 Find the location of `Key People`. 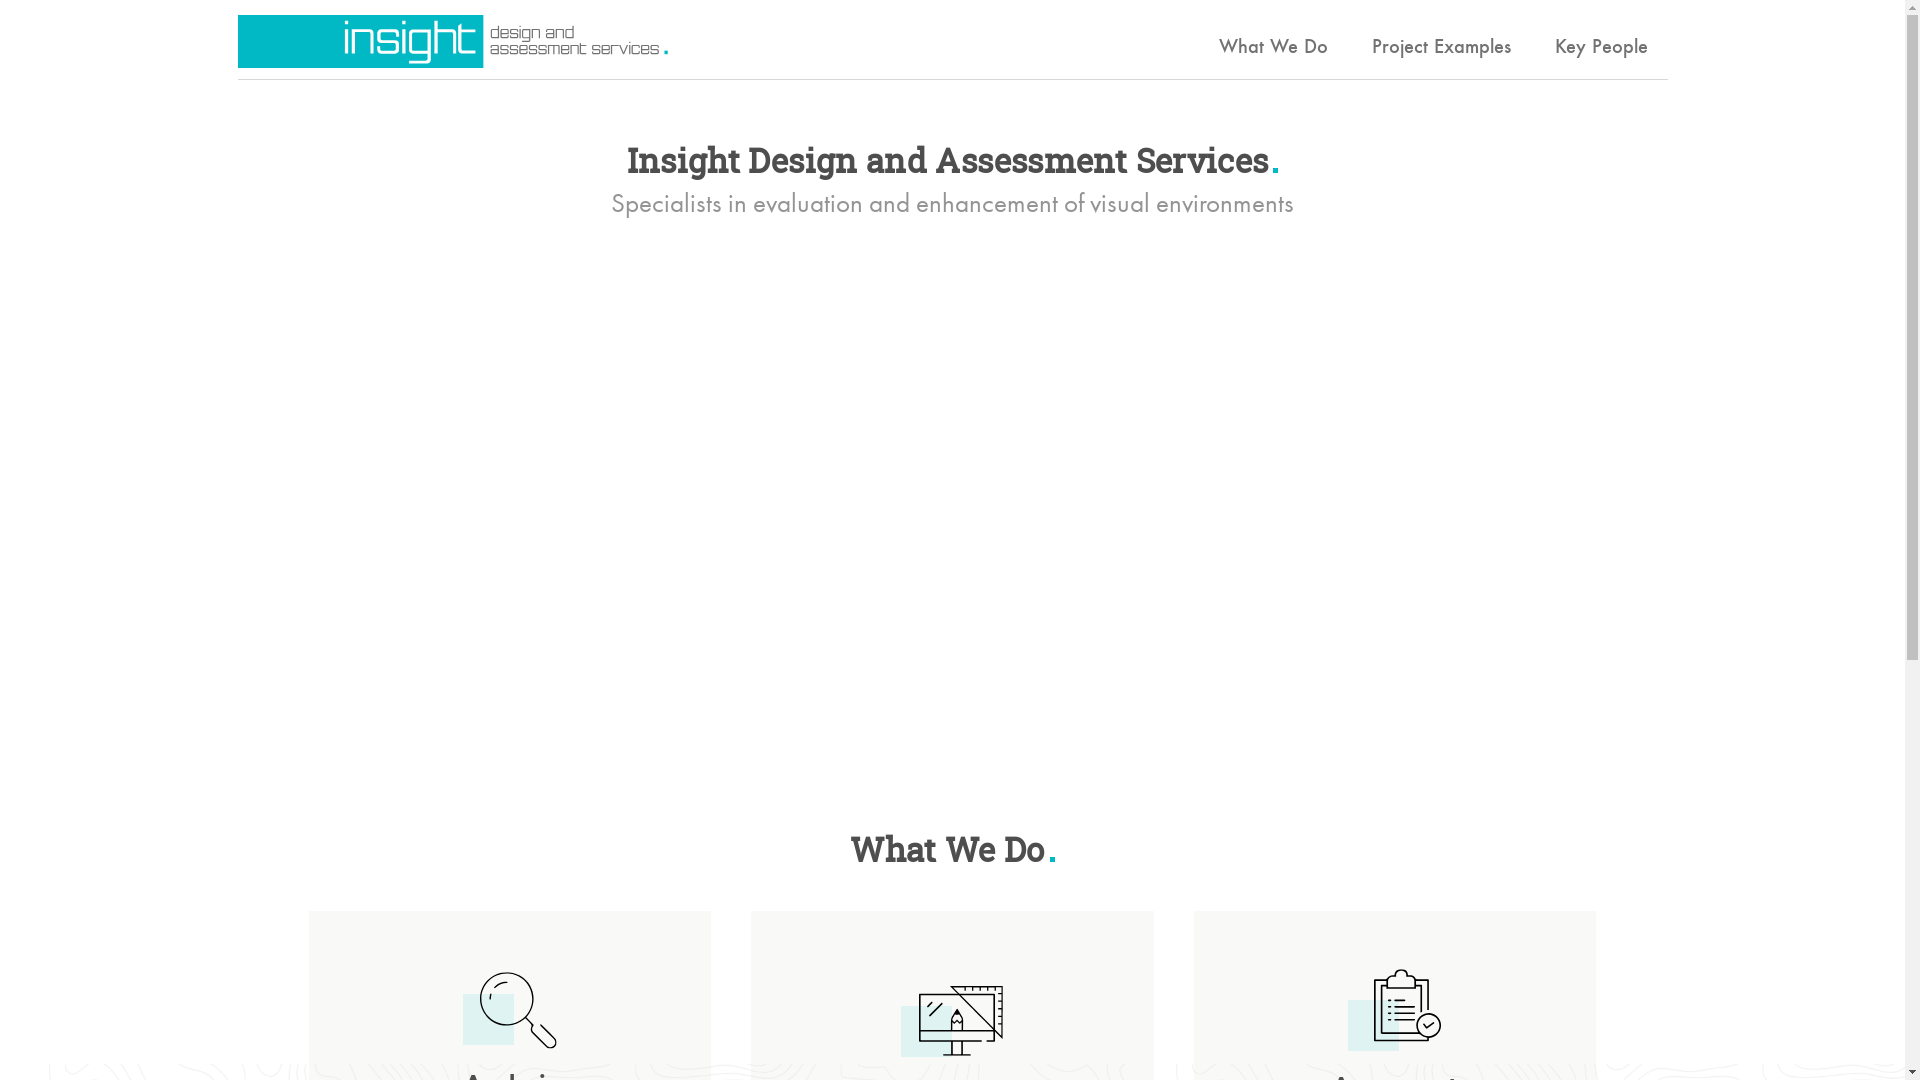

Key People is located at coordinates (1600, 47).